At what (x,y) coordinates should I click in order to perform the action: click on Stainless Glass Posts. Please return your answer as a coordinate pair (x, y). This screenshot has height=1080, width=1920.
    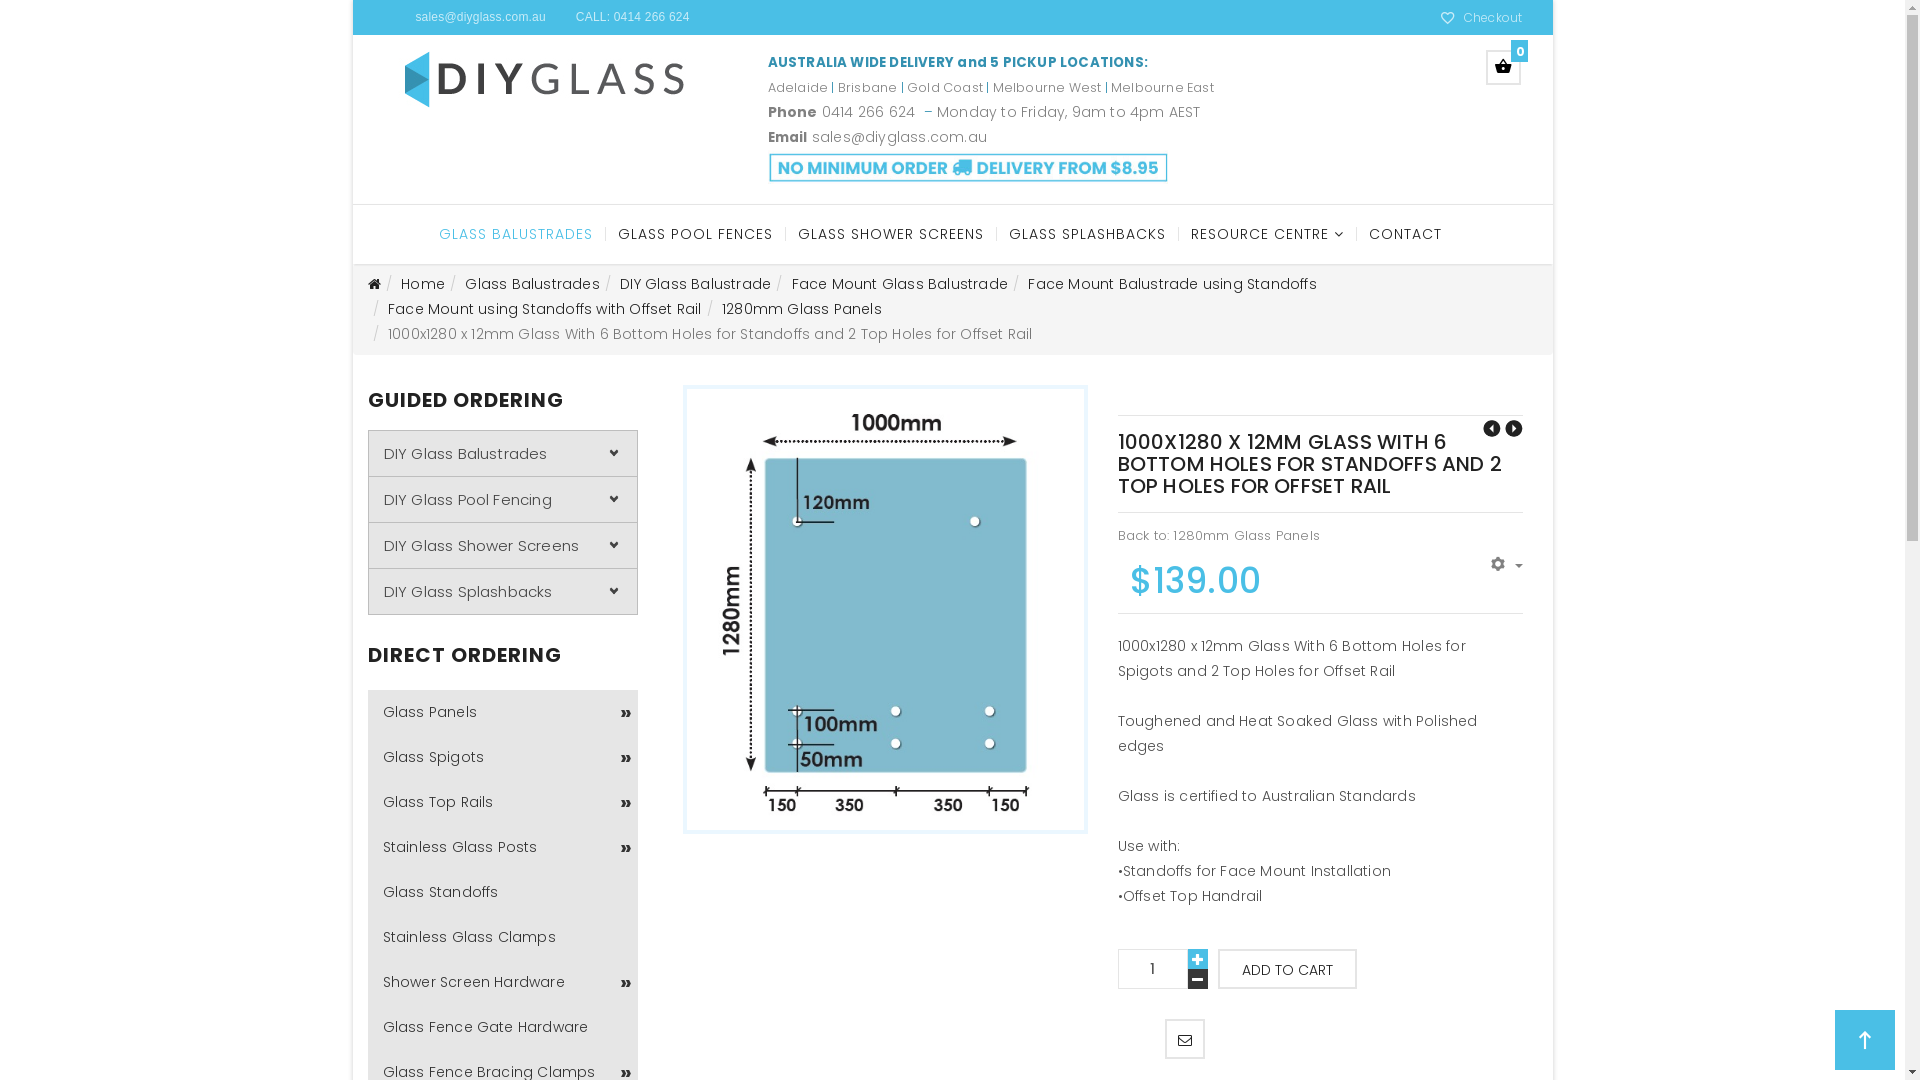
    Looking at the image, I should click on (503, 848).